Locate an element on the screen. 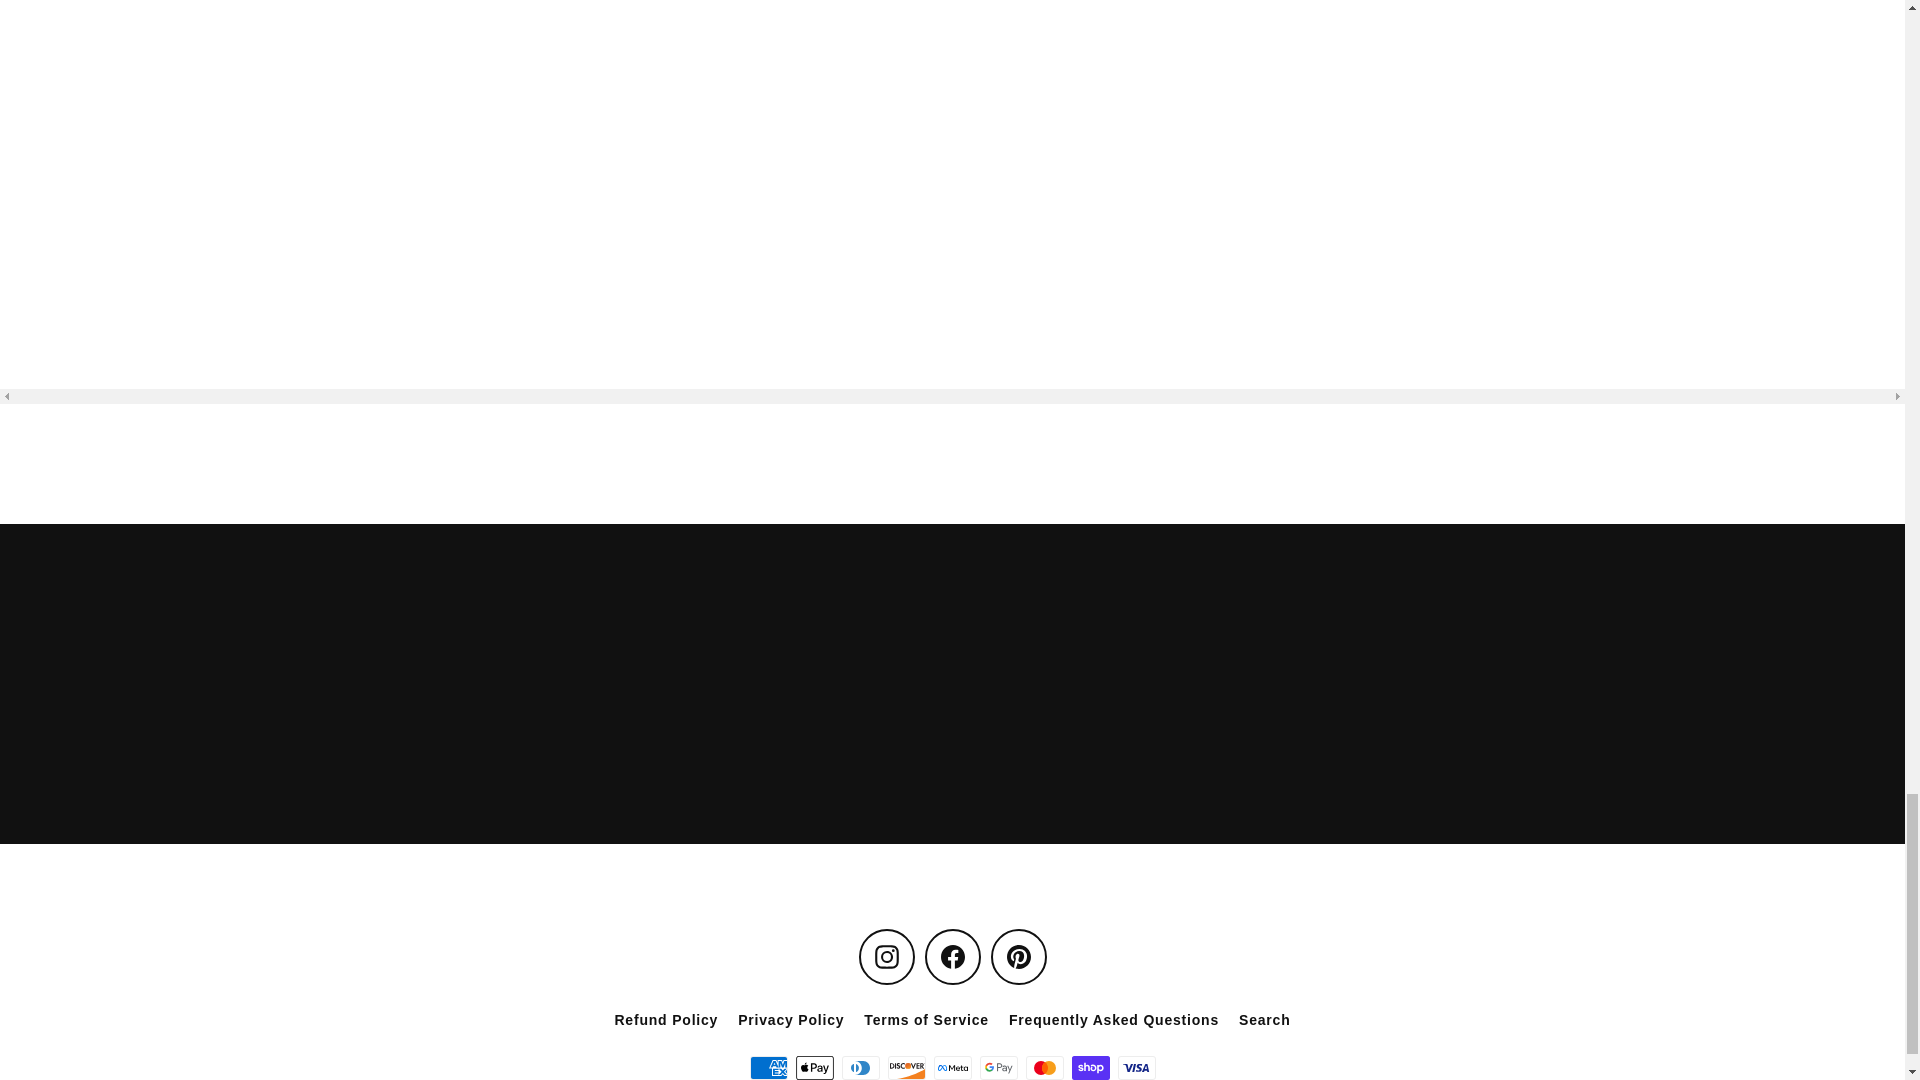  Meta Pay is located at coordinates (952, 1068).